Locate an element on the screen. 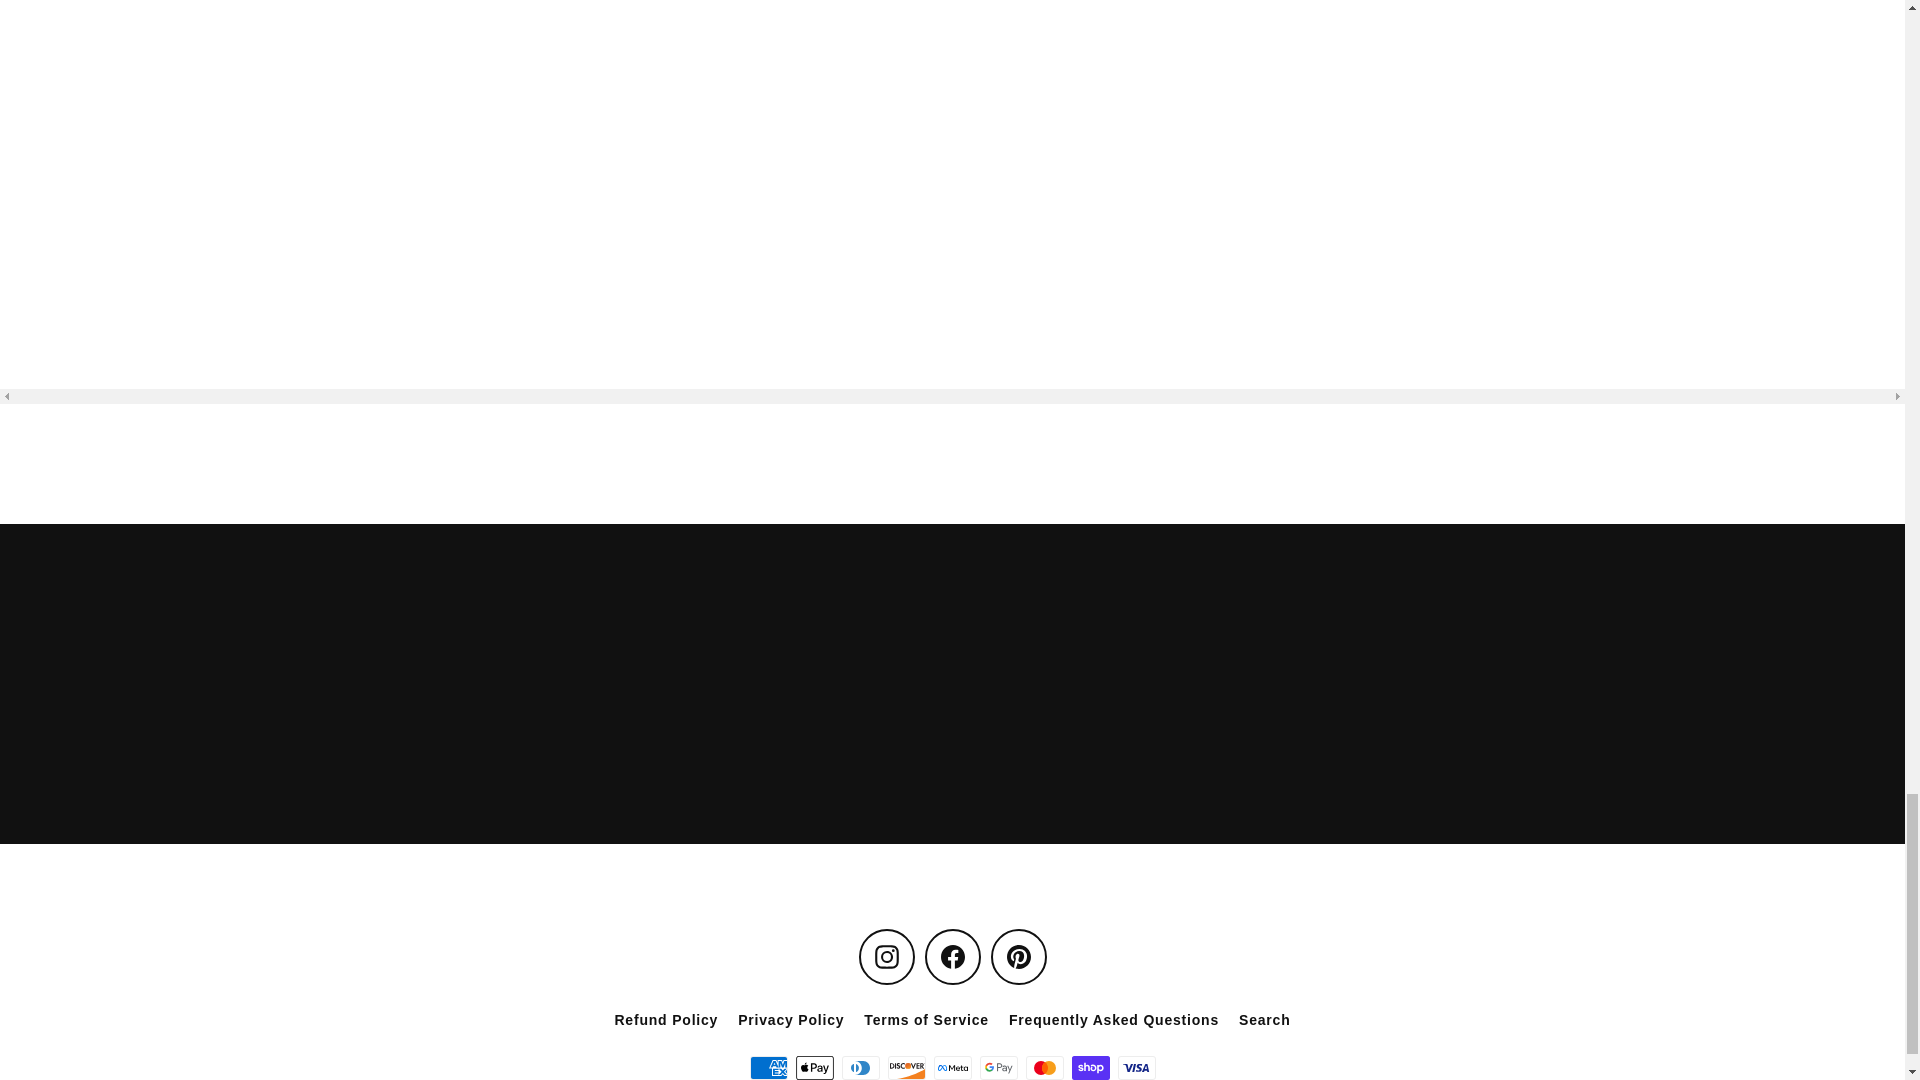  Meta Pay is located at coordinates (952, 1068).